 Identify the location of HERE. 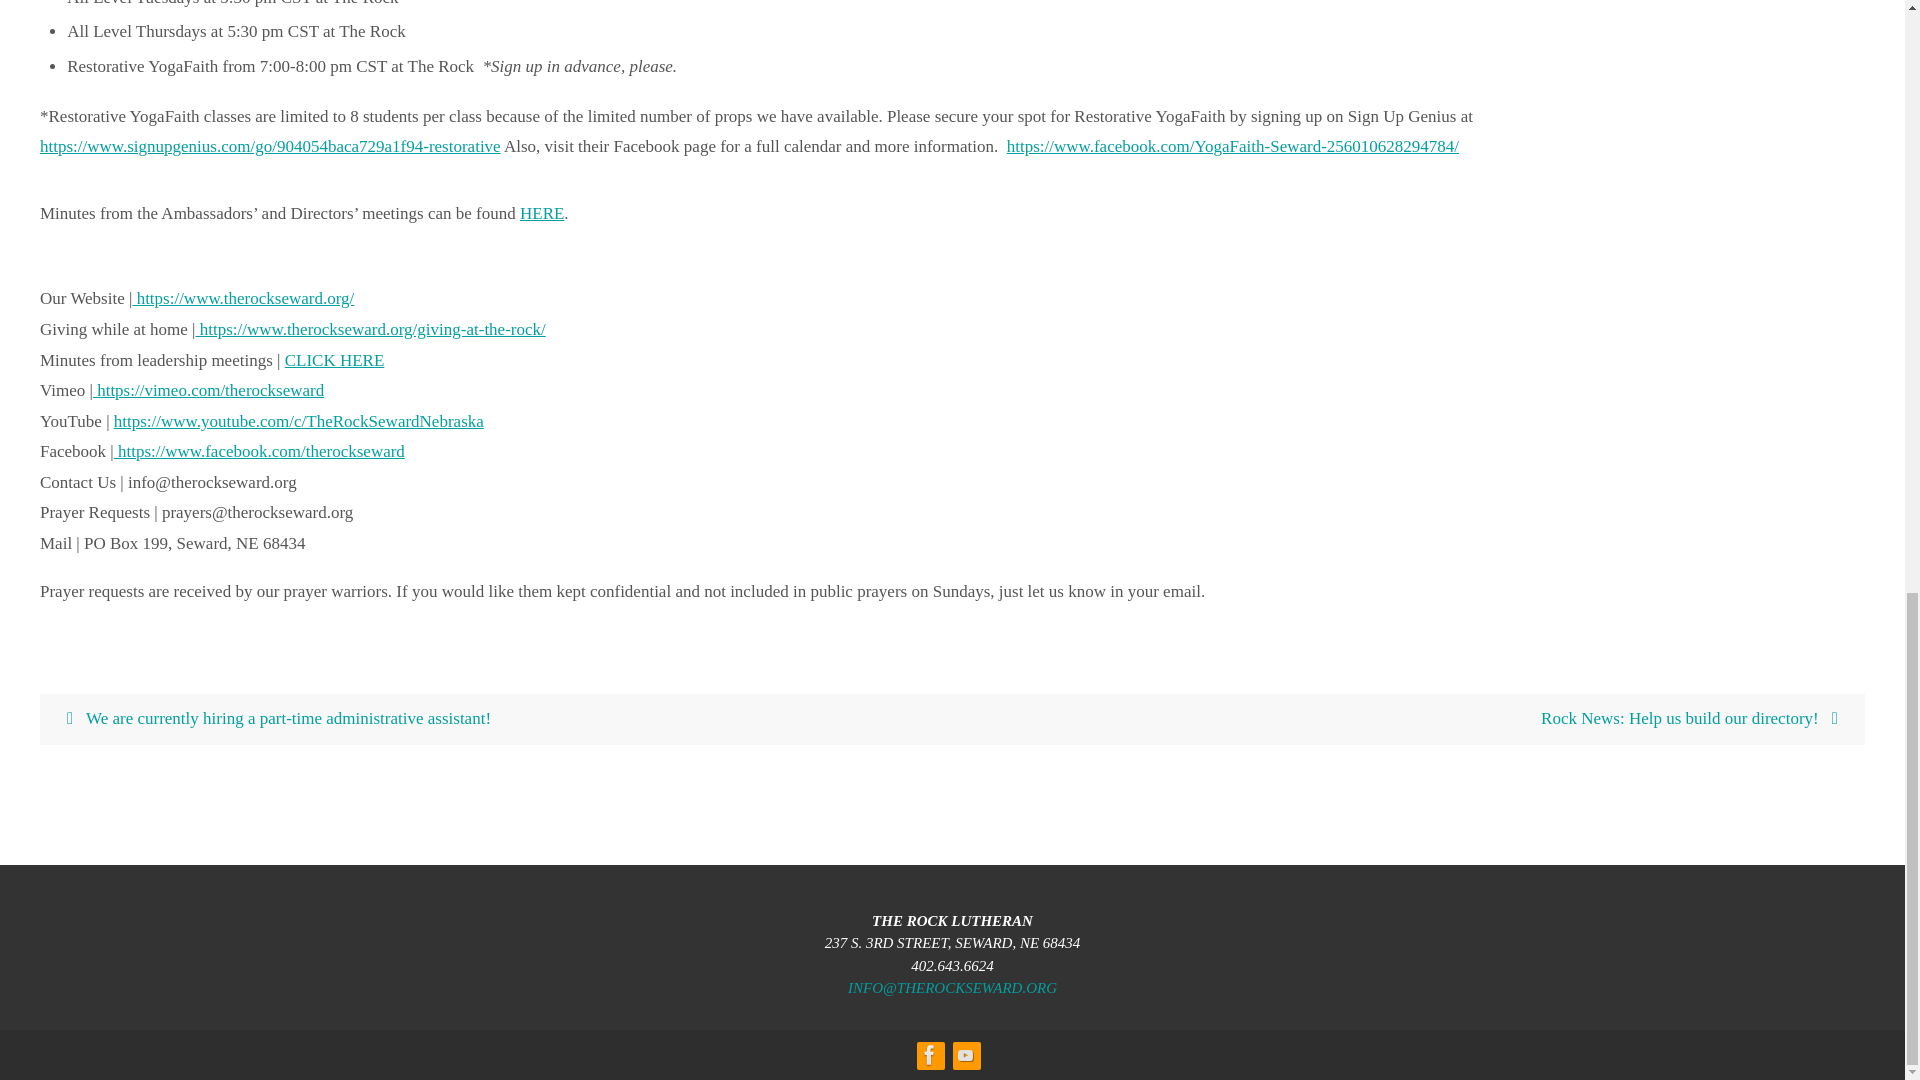
(542, 213).